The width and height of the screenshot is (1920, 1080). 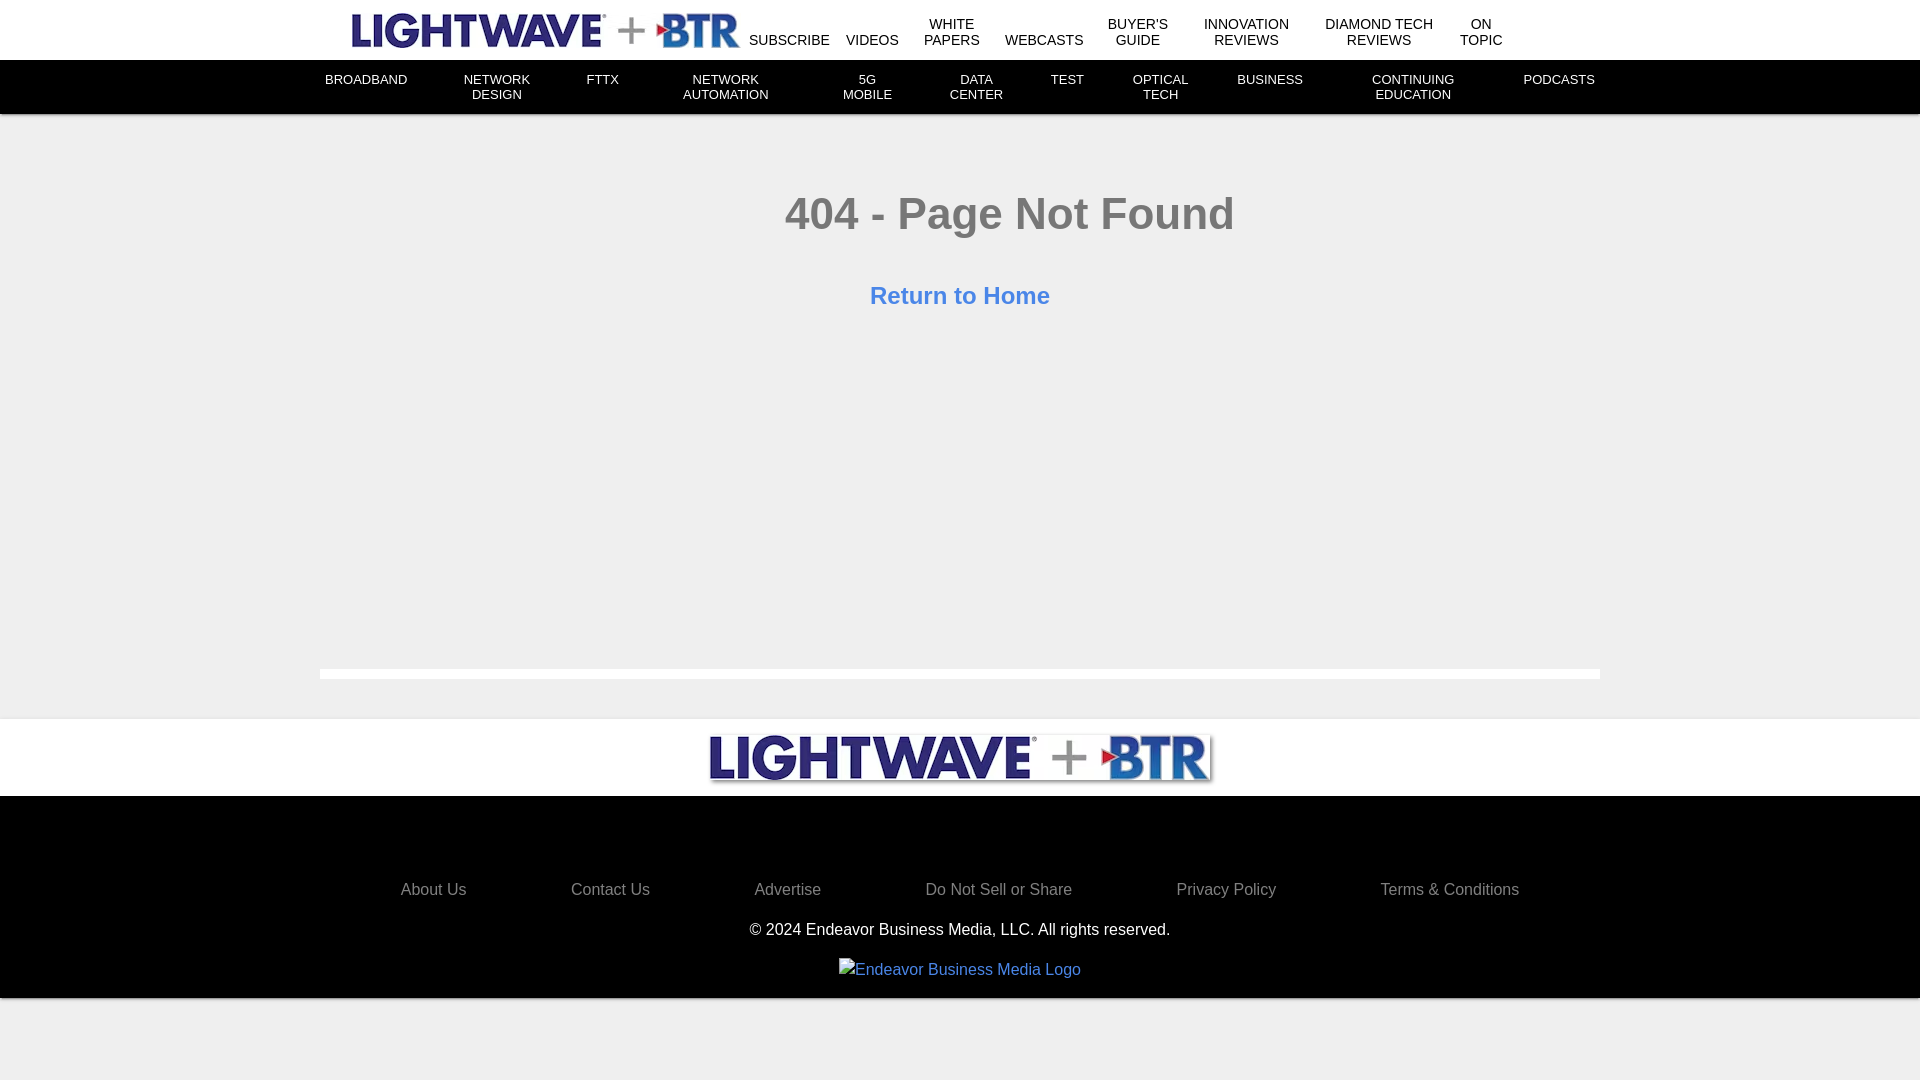 I want to click on Advertise, so click(x=788, y=889).